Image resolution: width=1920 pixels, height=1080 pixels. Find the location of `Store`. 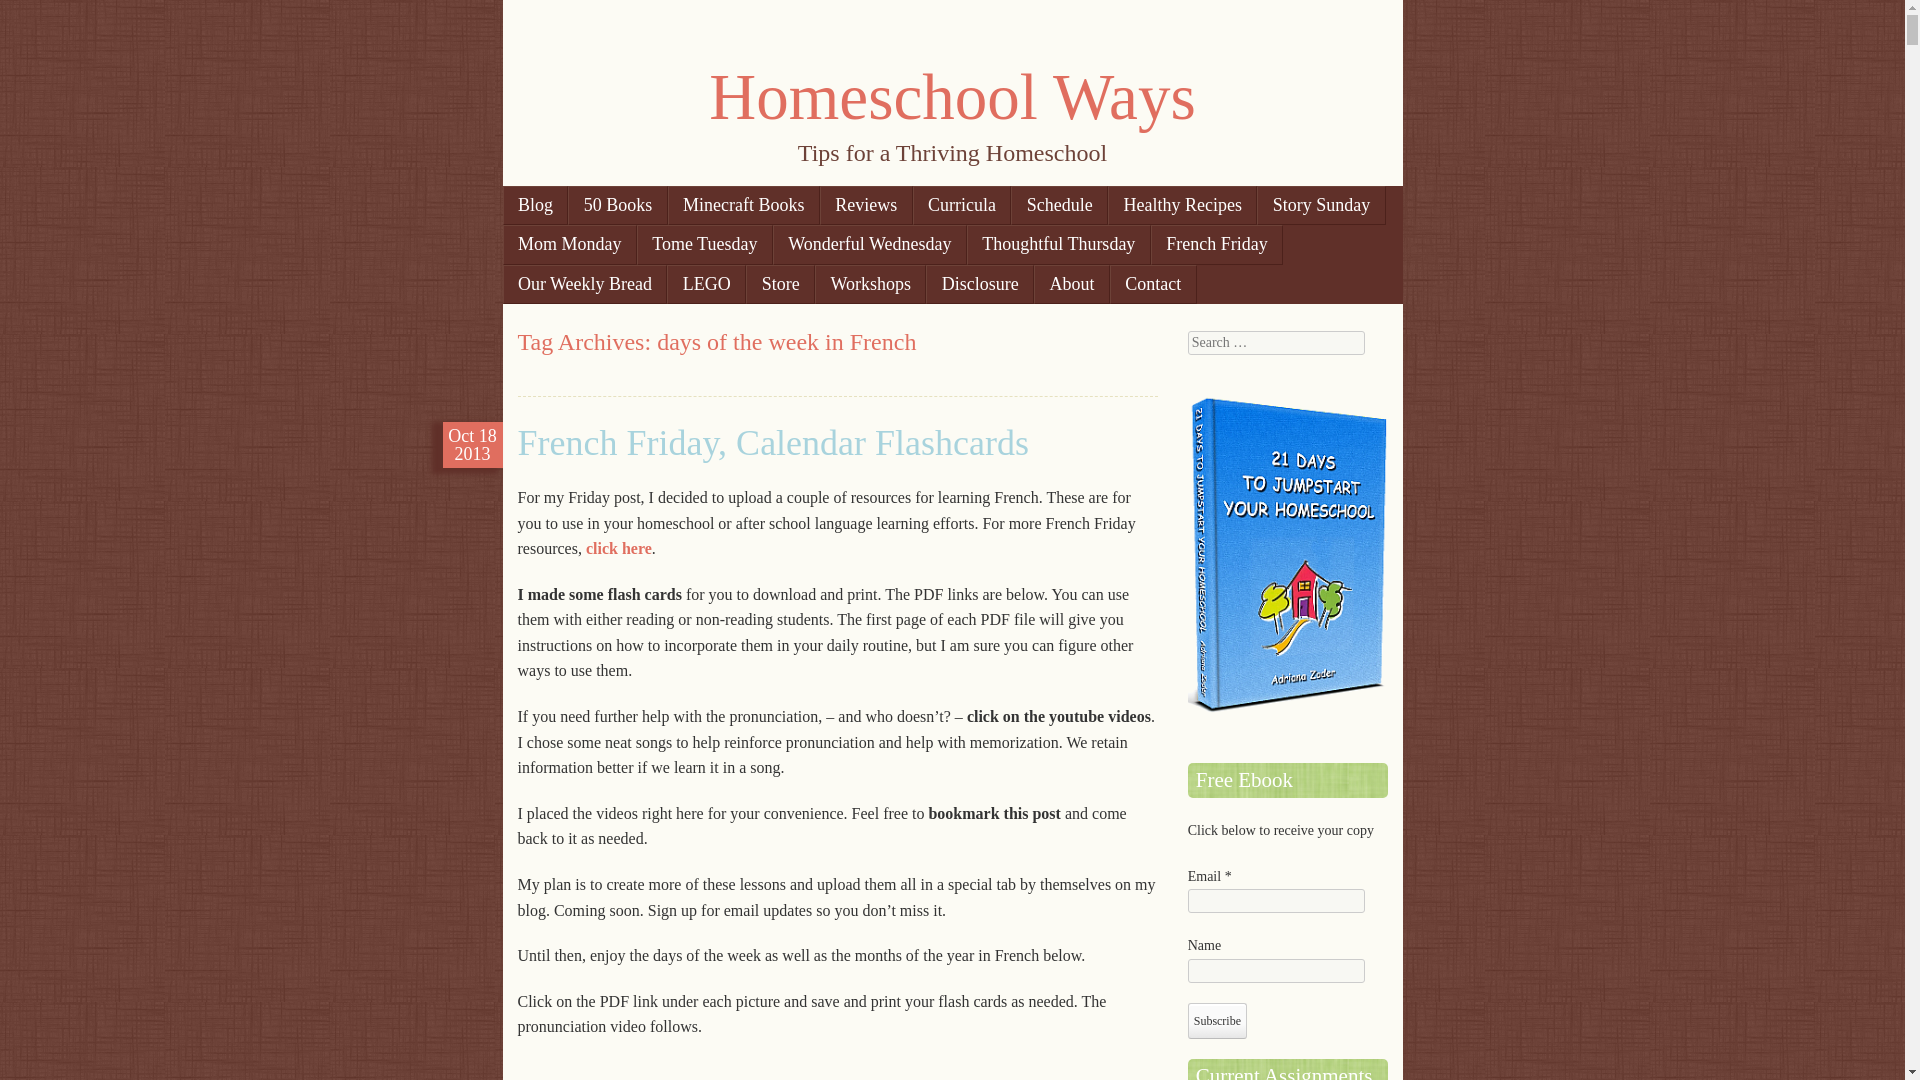

Store is located at coordinates (780, 284).